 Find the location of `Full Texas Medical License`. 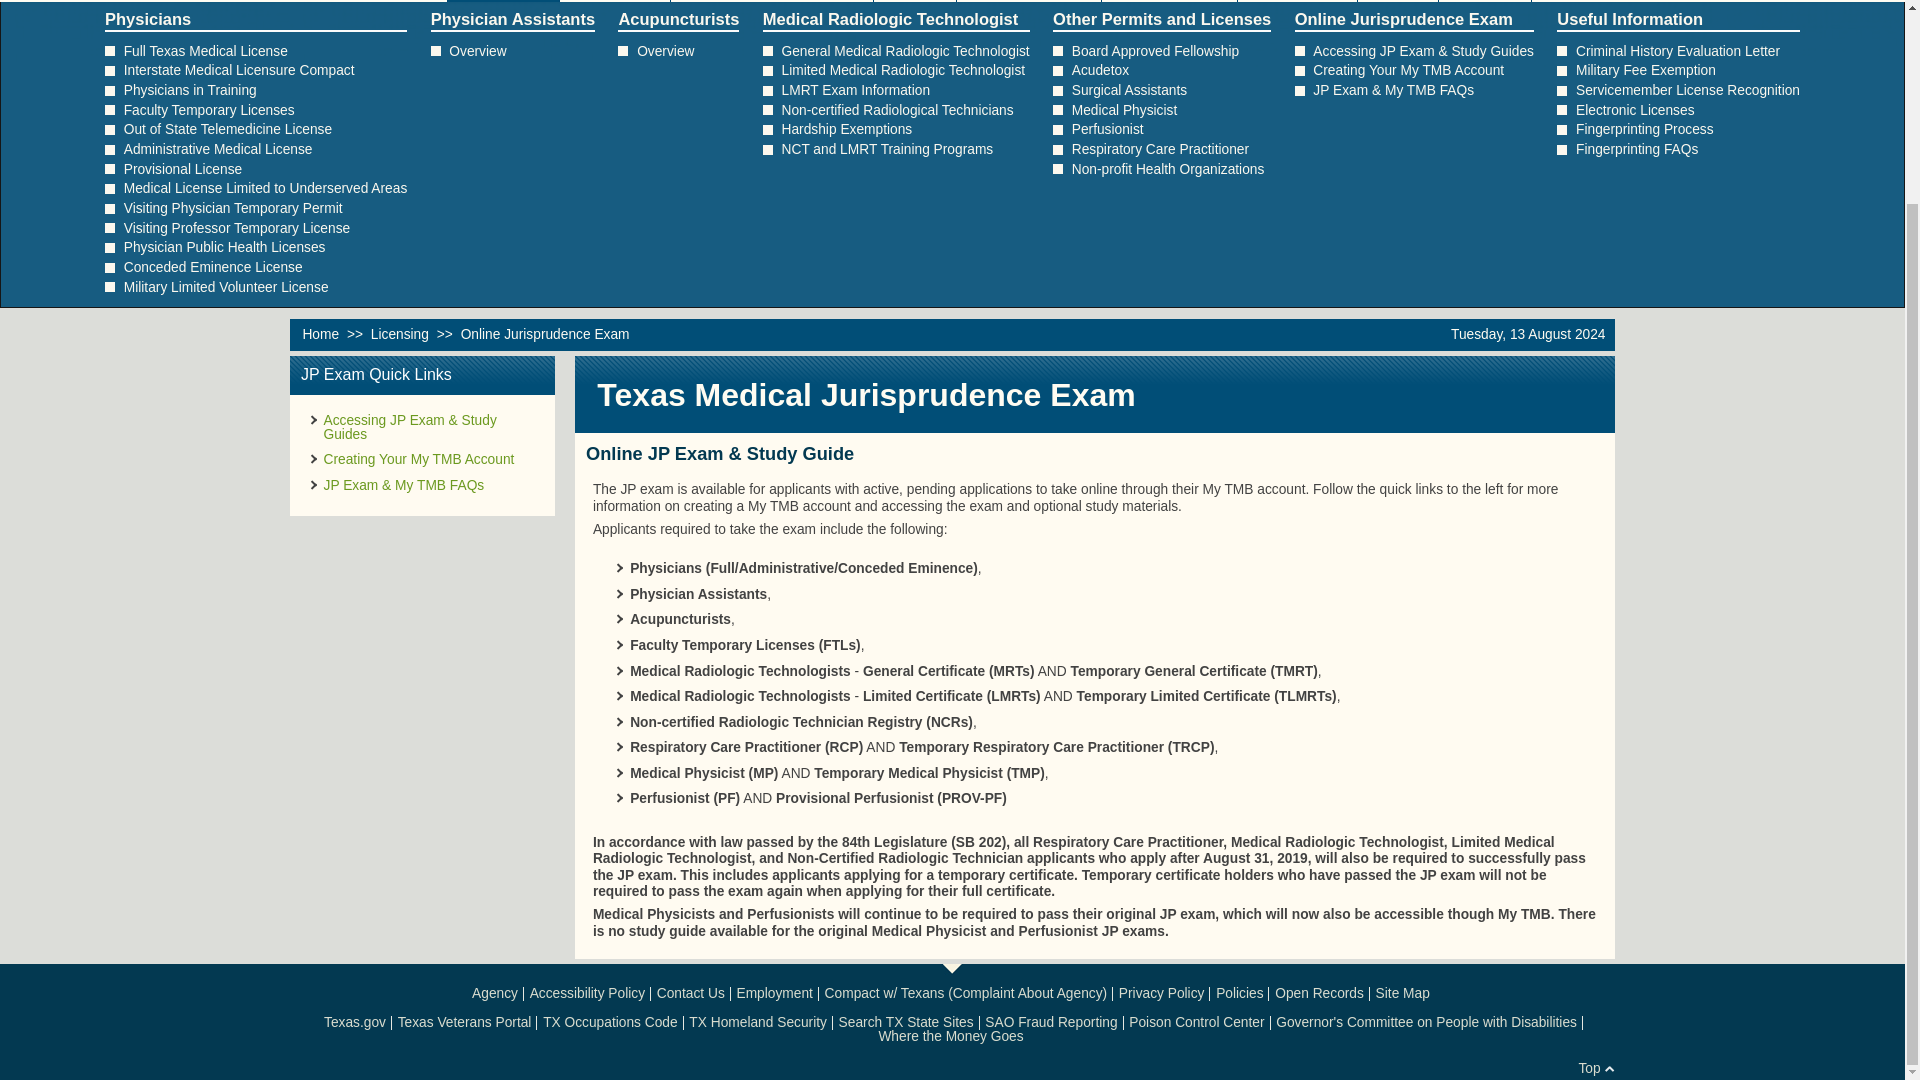

Full Texas Medical License is located at coordinates (206, 52).